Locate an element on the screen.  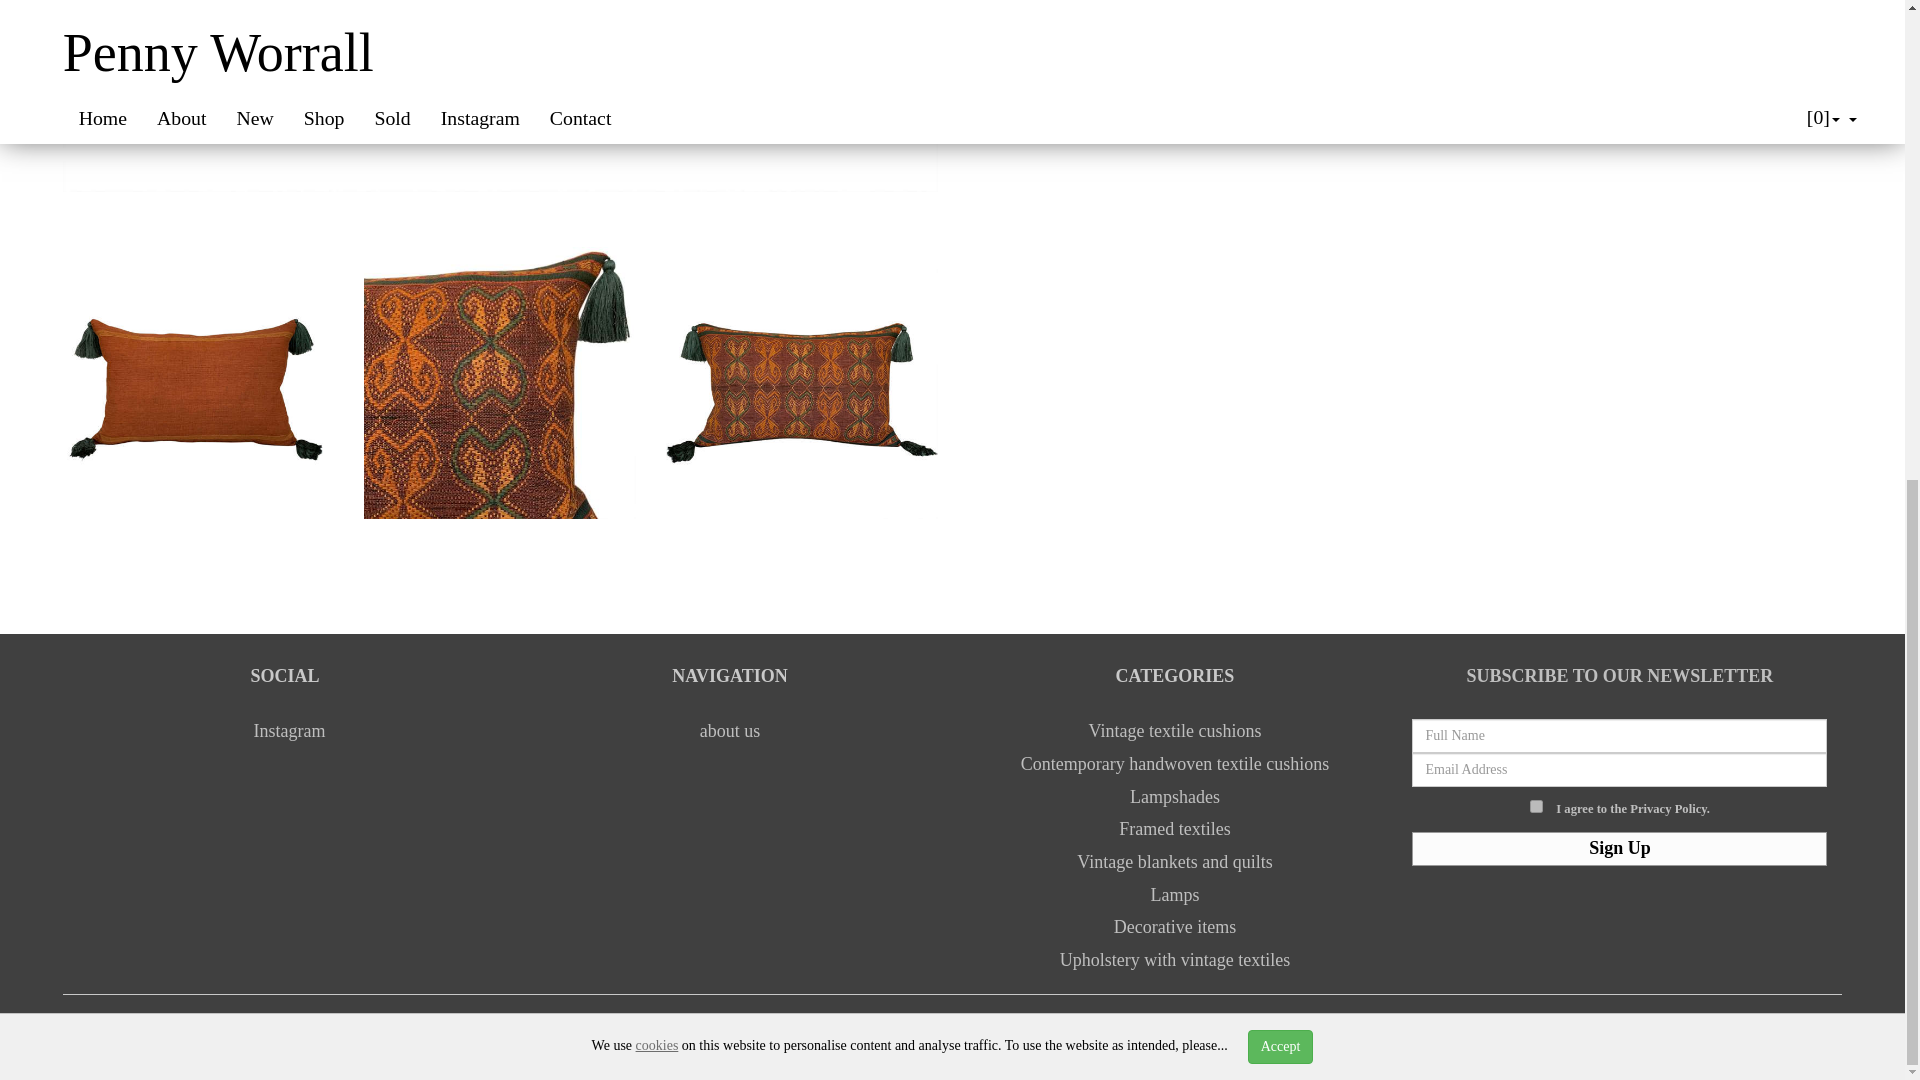
Privacy is located at coordinates (842, 1032).